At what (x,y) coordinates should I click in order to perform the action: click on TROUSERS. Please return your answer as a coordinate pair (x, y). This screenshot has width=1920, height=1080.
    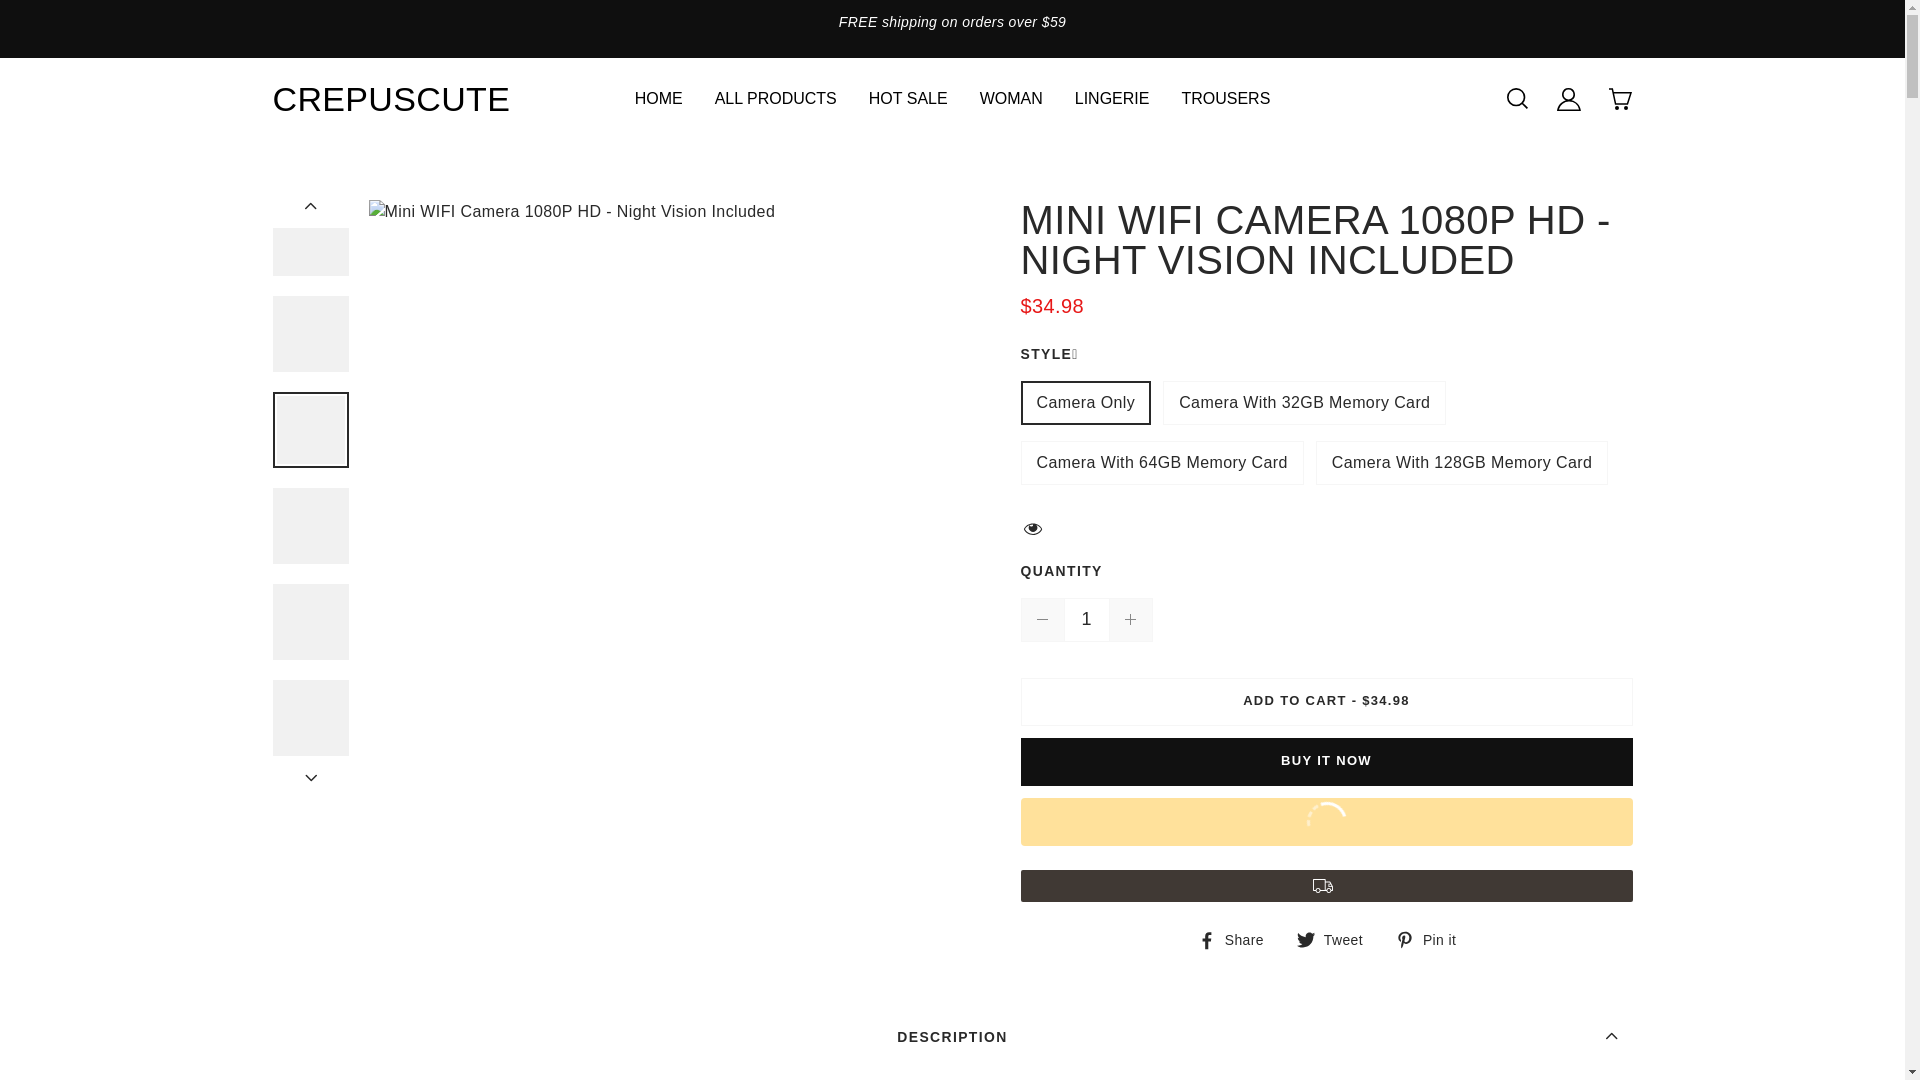
    Looking at the image, I should click on (1224, 99).